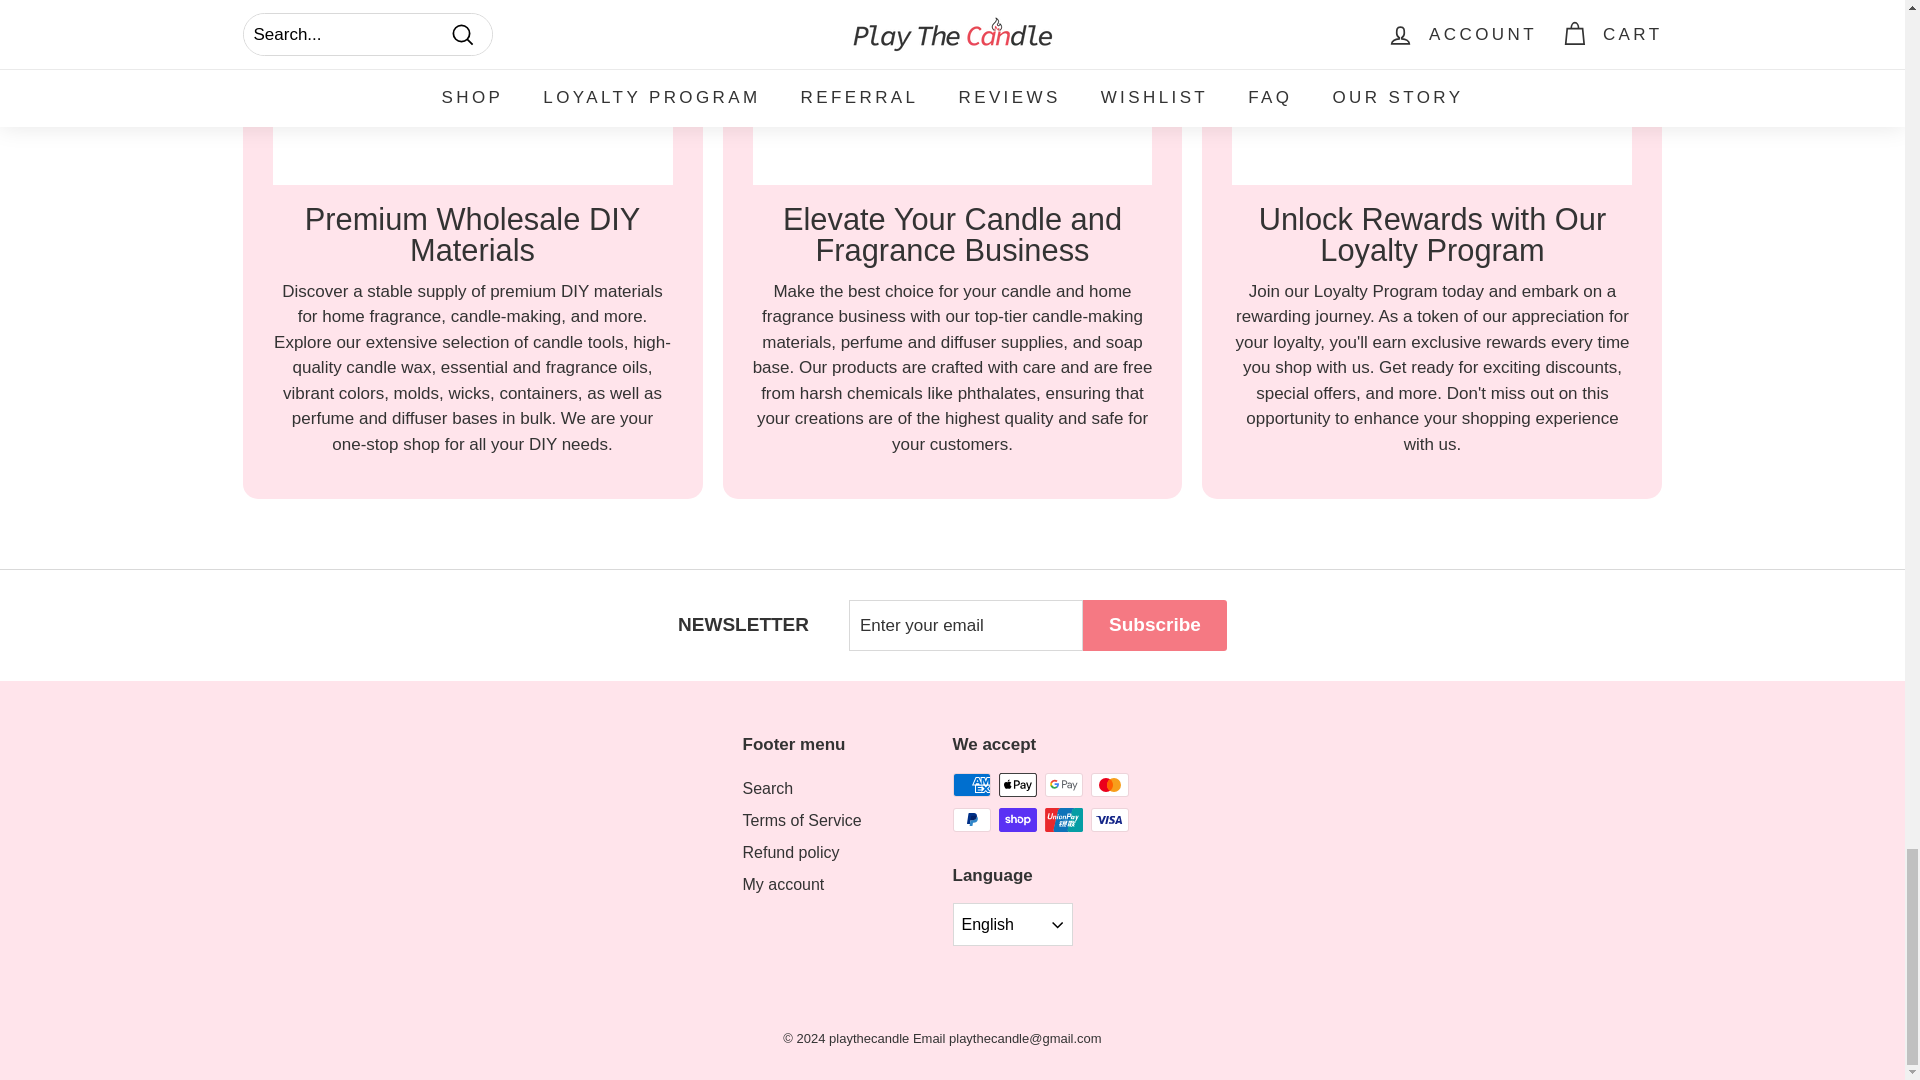  Describe the element at coordinates (1063, 819) in the screenshot. I see `Union Pay` at that location.